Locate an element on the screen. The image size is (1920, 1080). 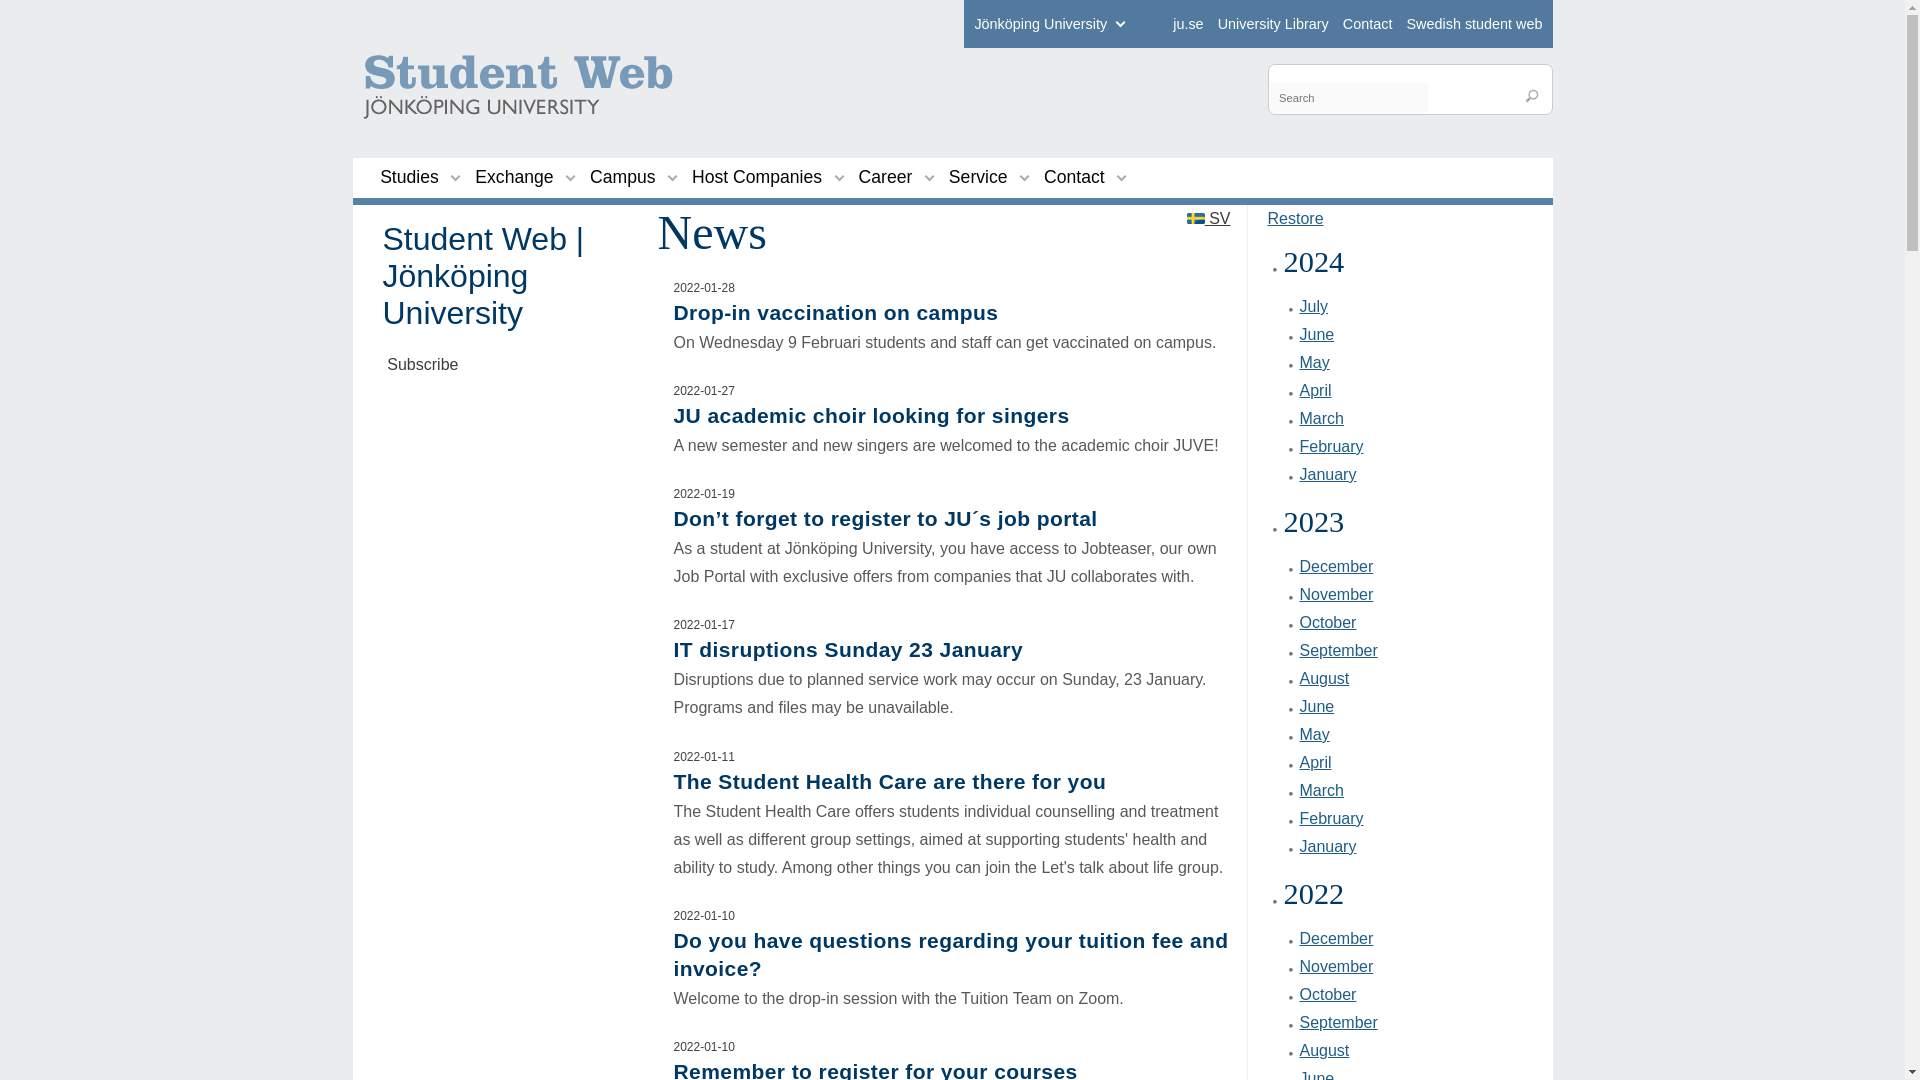
Search is located at coordinates (1532, 96).